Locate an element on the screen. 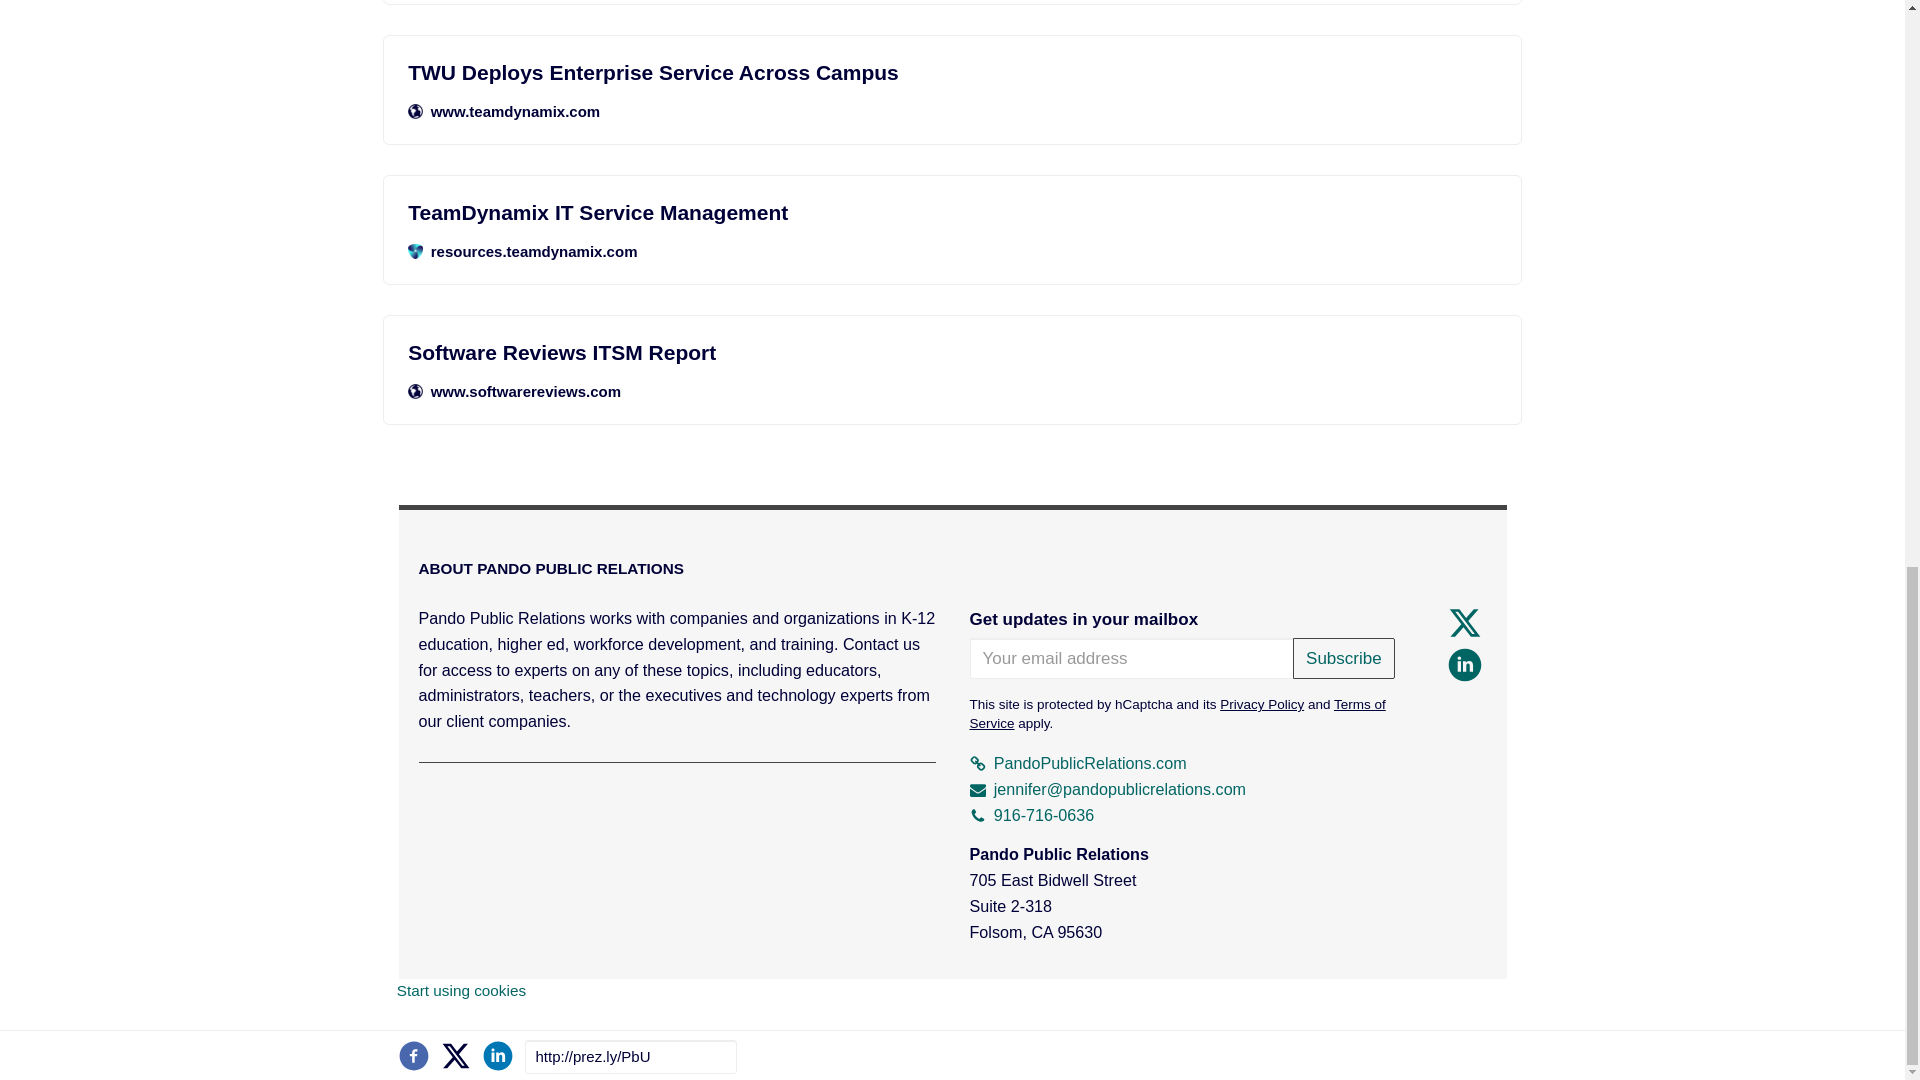 The width and height of the screenshot is (1920, 1080). TWU Deploys Enterprise Service Across Campus is located at coordinates (952, 72).